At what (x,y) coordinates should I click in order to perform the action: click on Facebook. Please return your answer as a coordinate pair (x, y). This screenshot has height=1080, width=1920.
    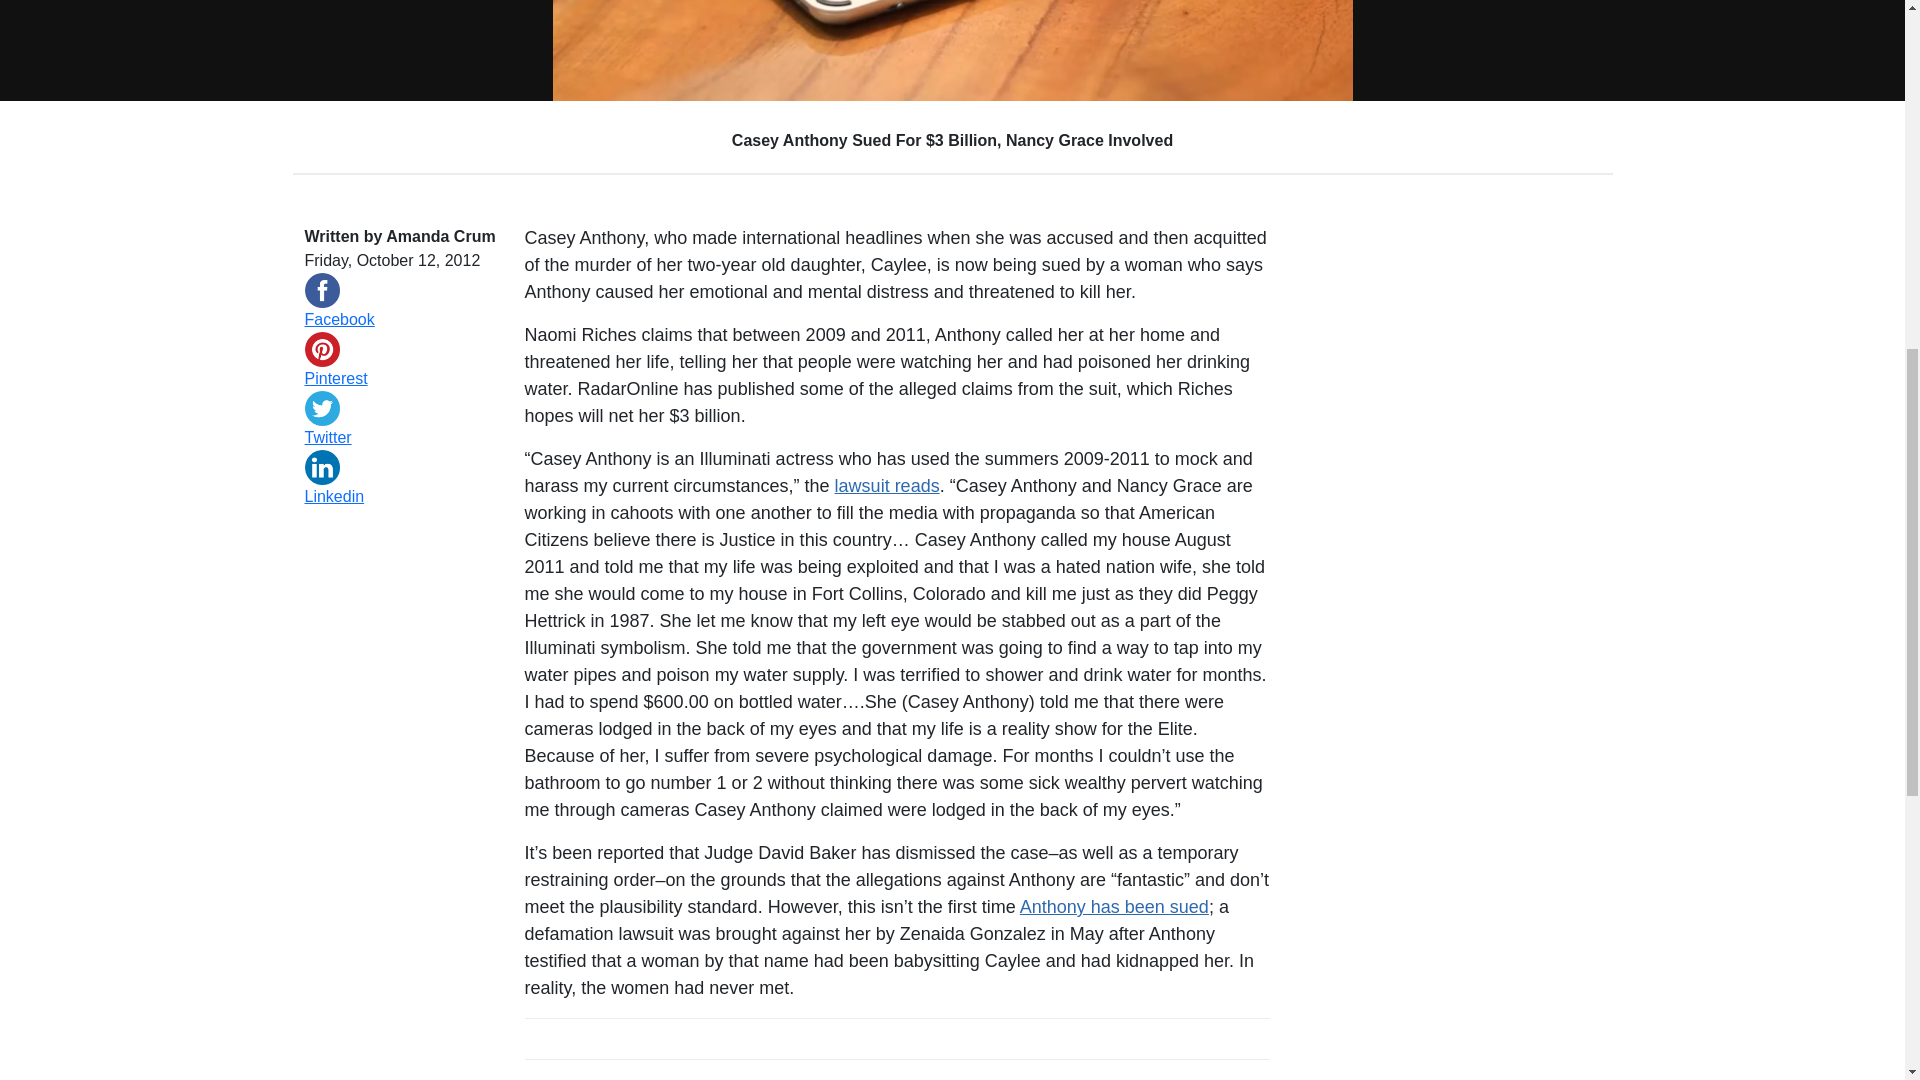
    Looking at the image, I should click on (401, 319).